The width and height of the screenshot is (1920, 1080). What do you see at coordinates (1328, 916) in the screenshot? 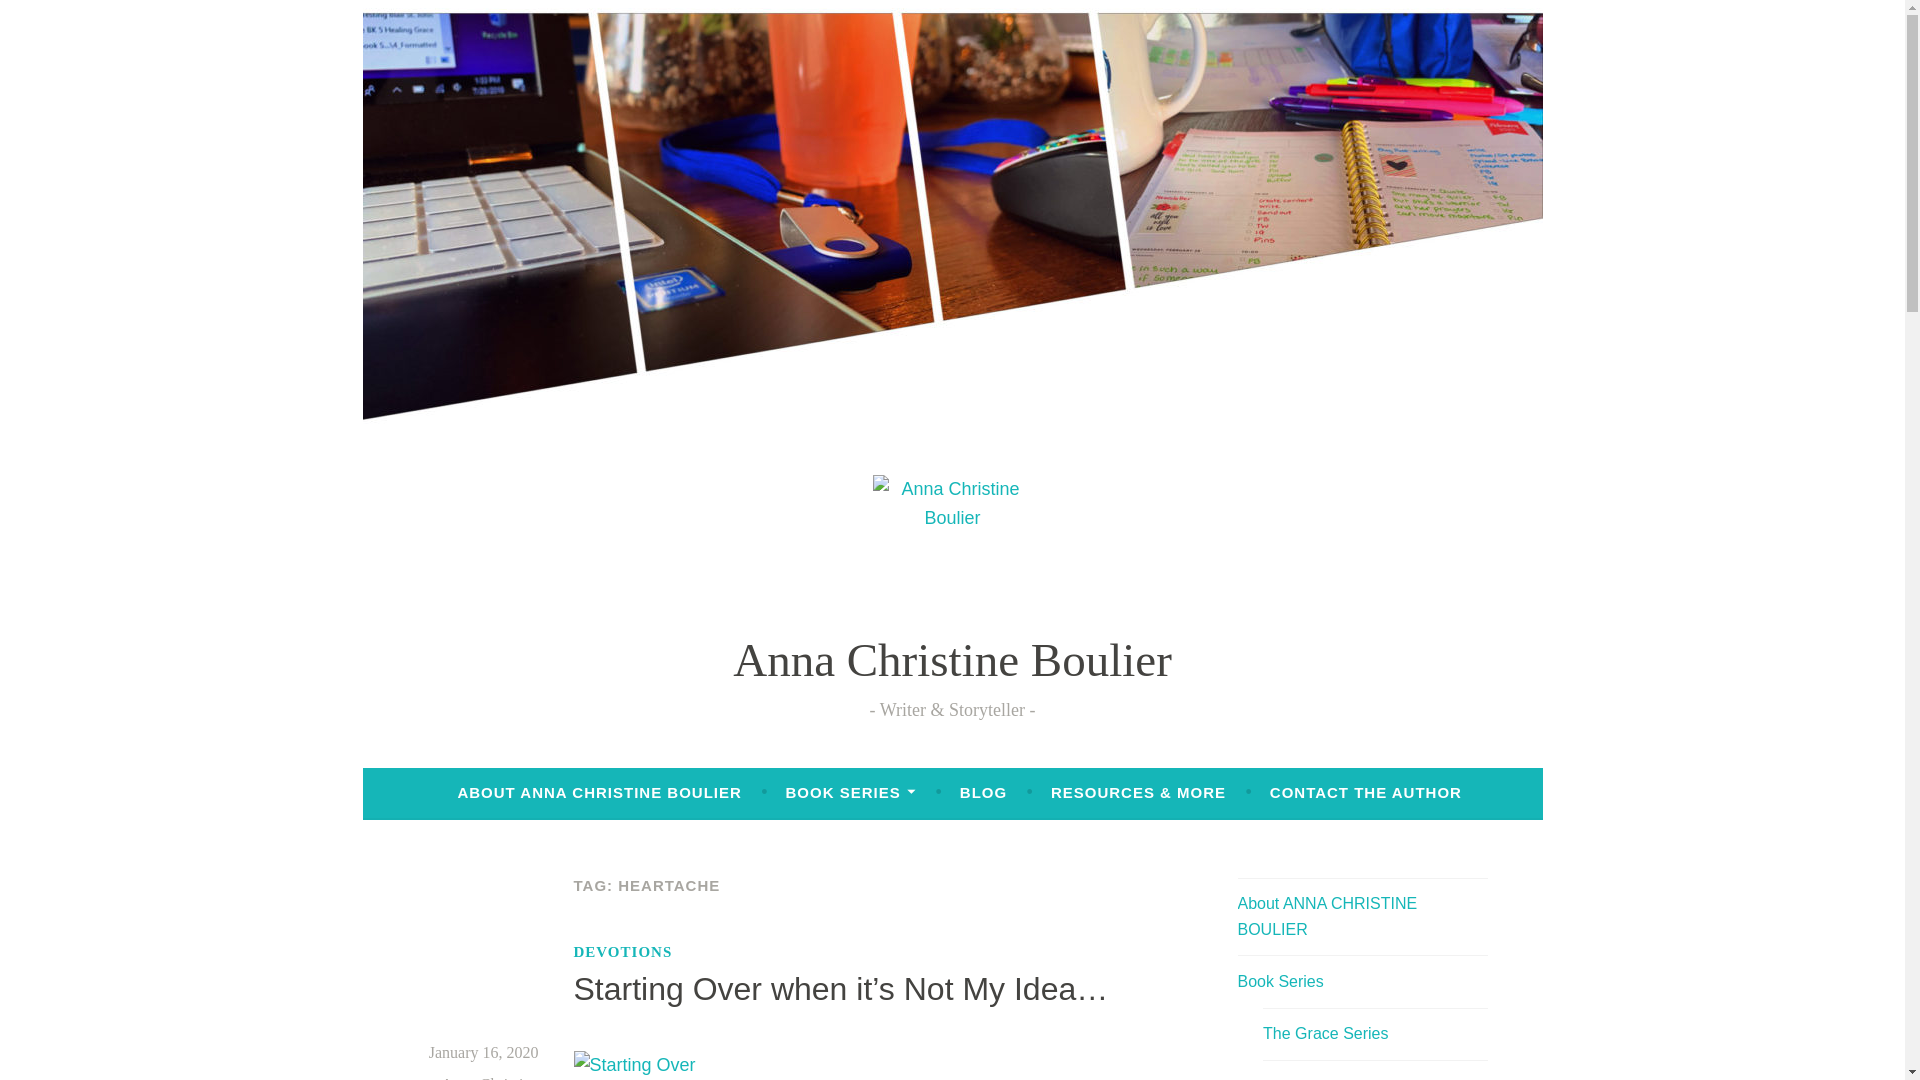
I see `About ANNA CHRISTINE BOULIER` at bounding box center [1328, 916].